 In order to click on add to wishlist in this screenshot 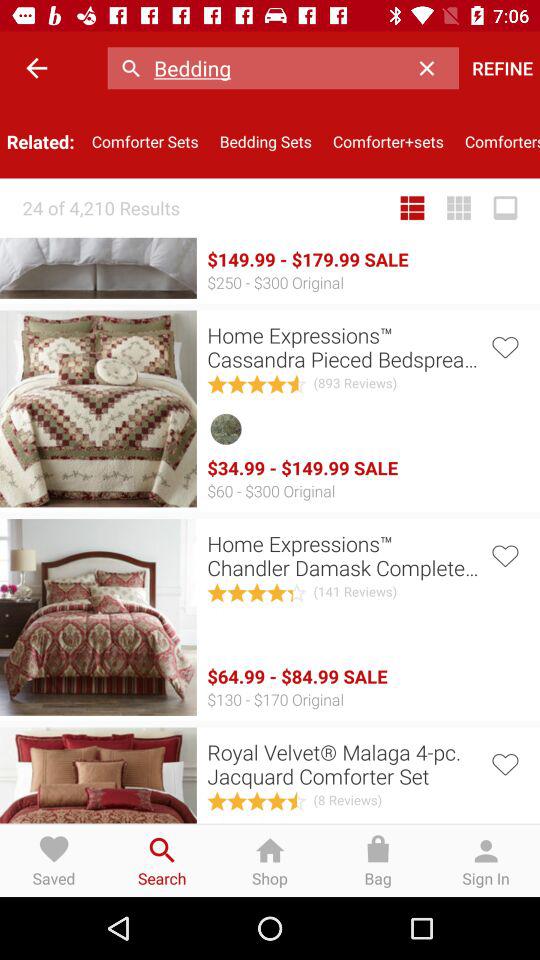, I will do `click(504, 346)`.